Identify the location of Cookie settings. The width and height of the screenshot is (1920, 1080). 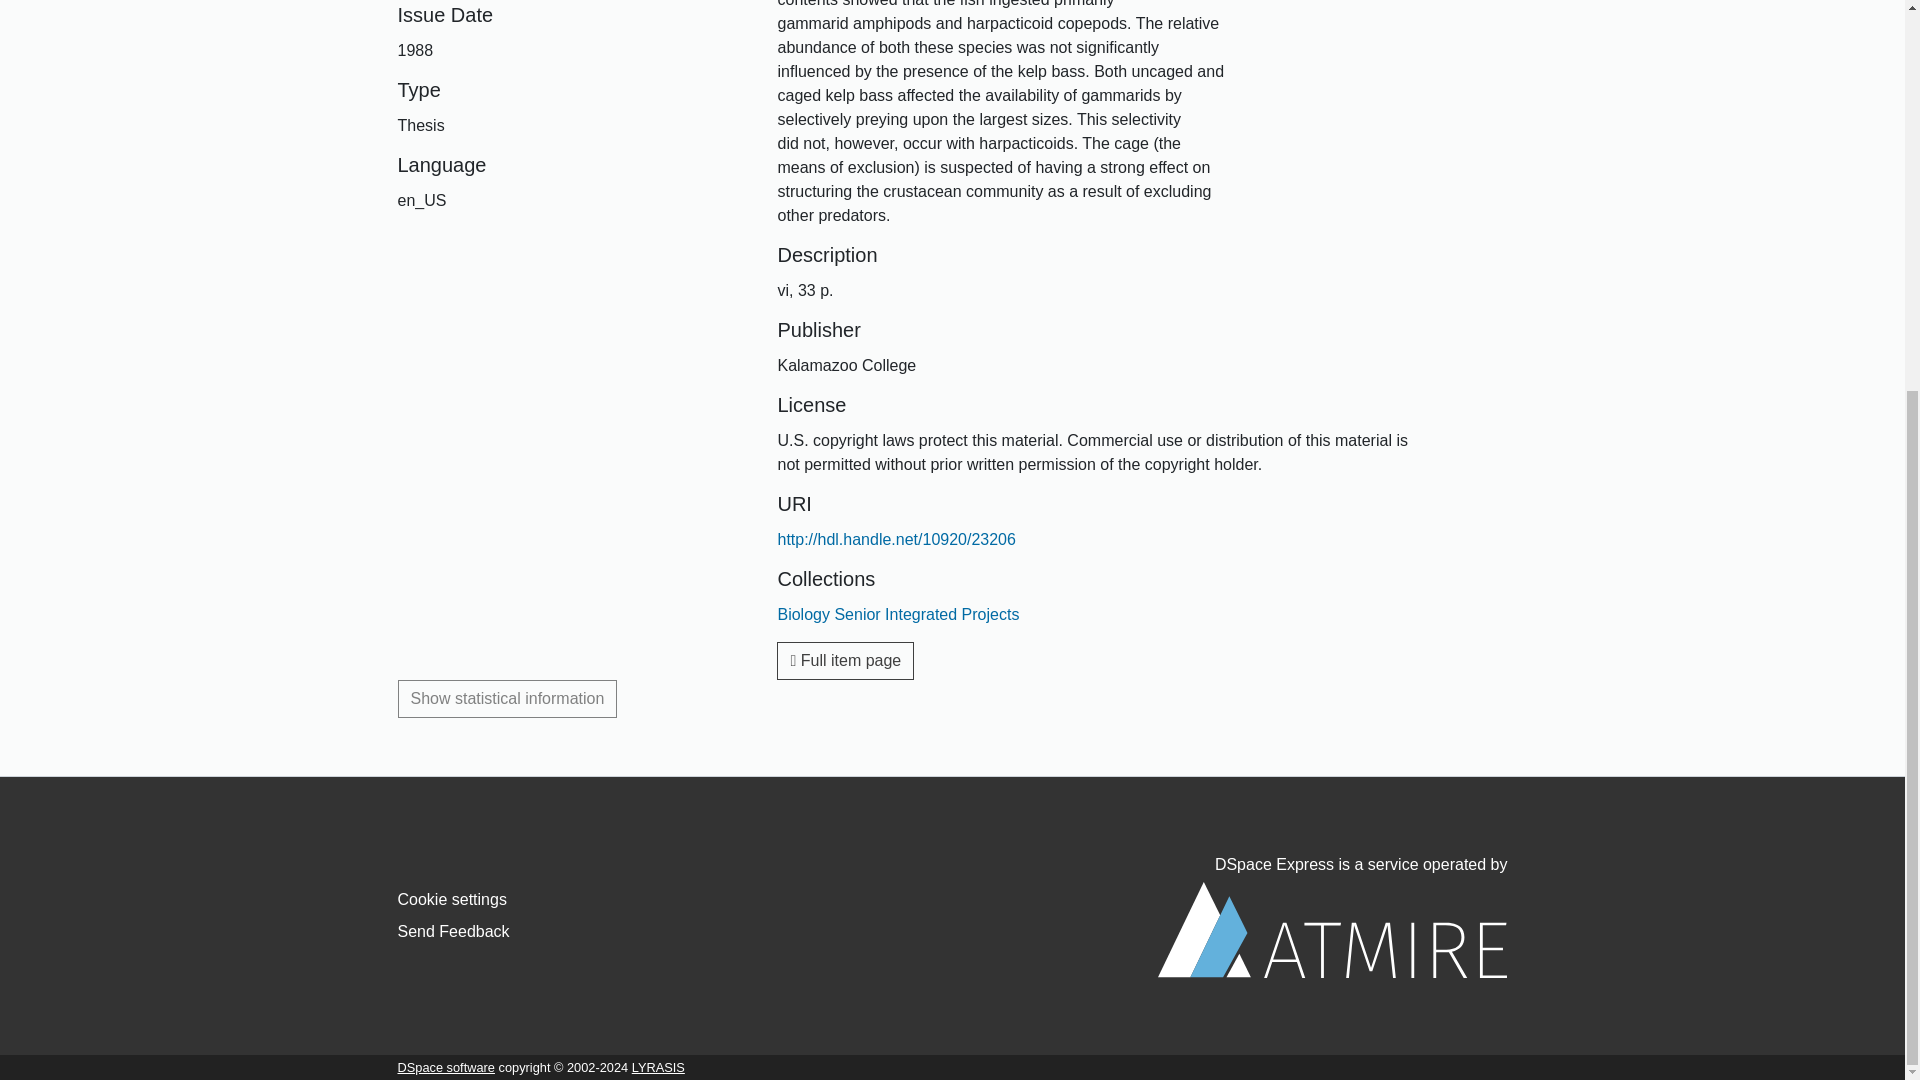
(452, 900).